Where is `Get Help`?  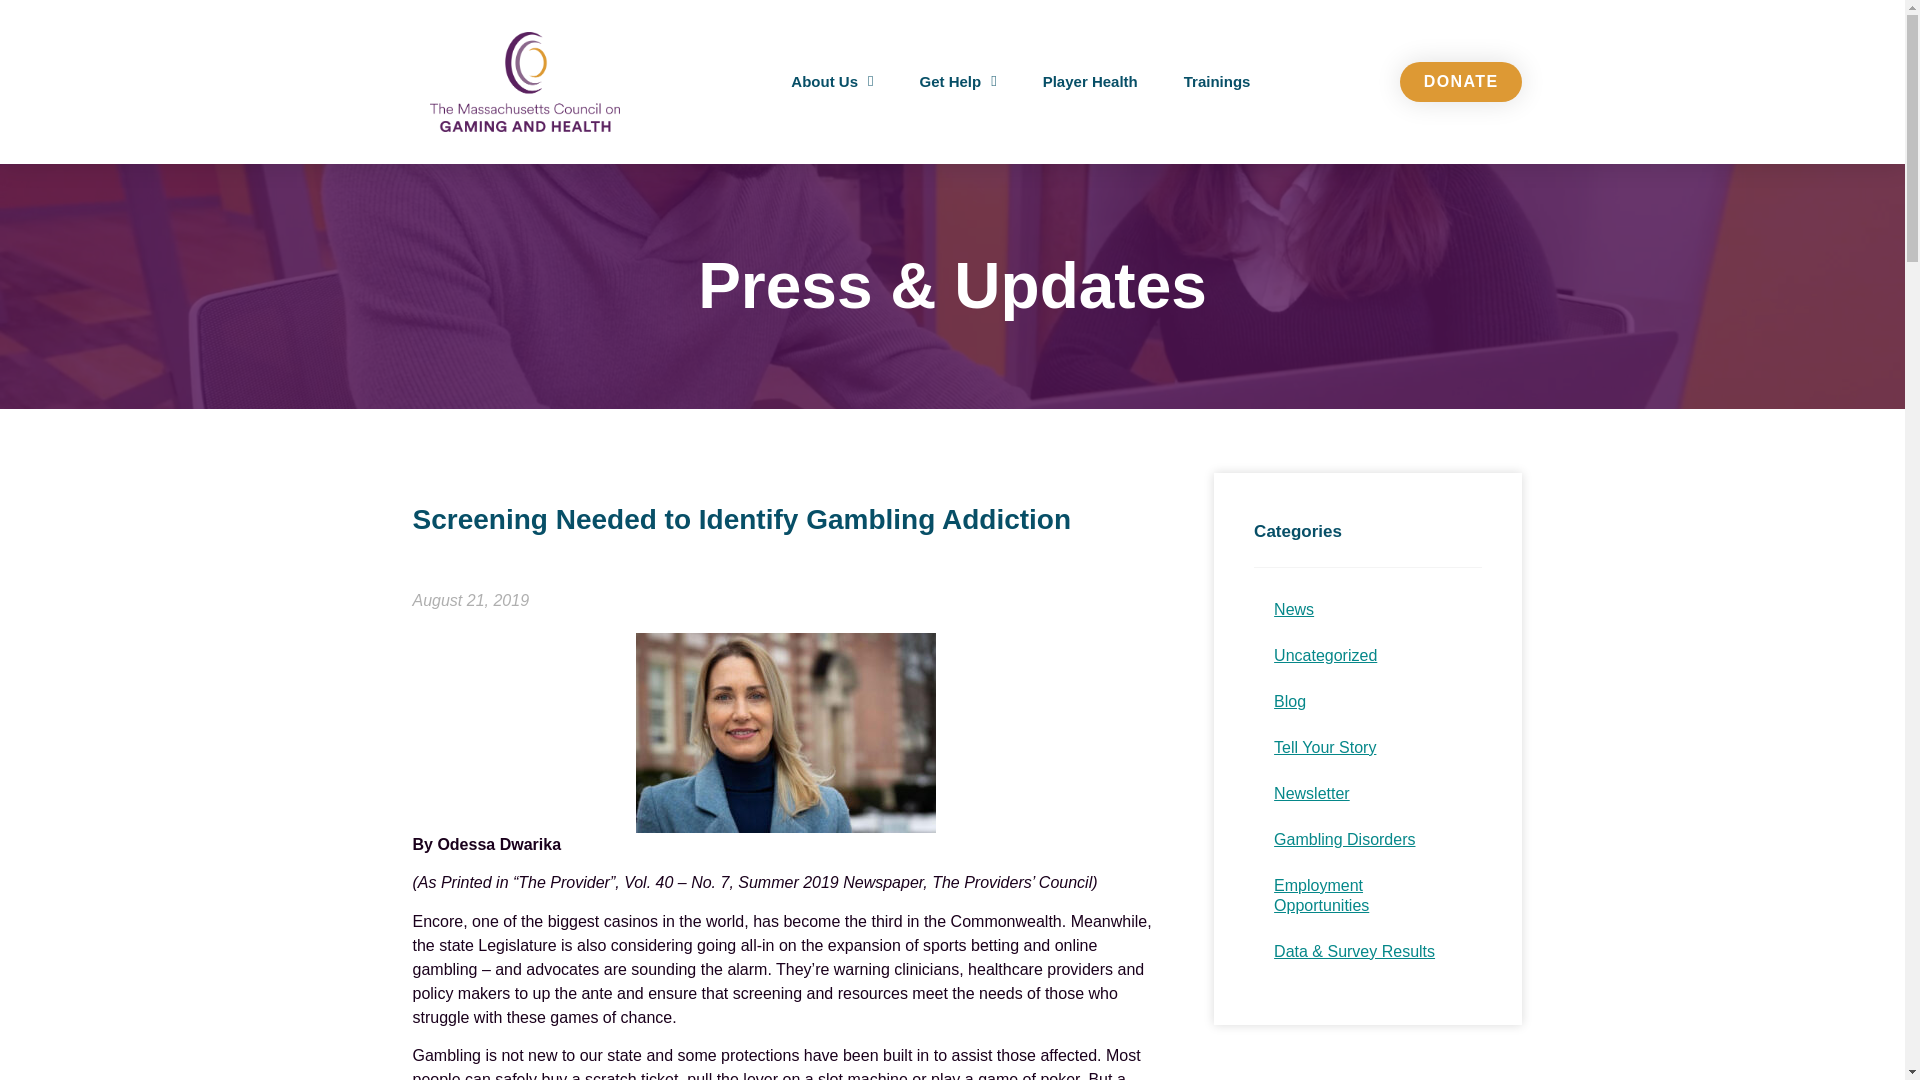
Get Help is located at coordinates (958, 82).